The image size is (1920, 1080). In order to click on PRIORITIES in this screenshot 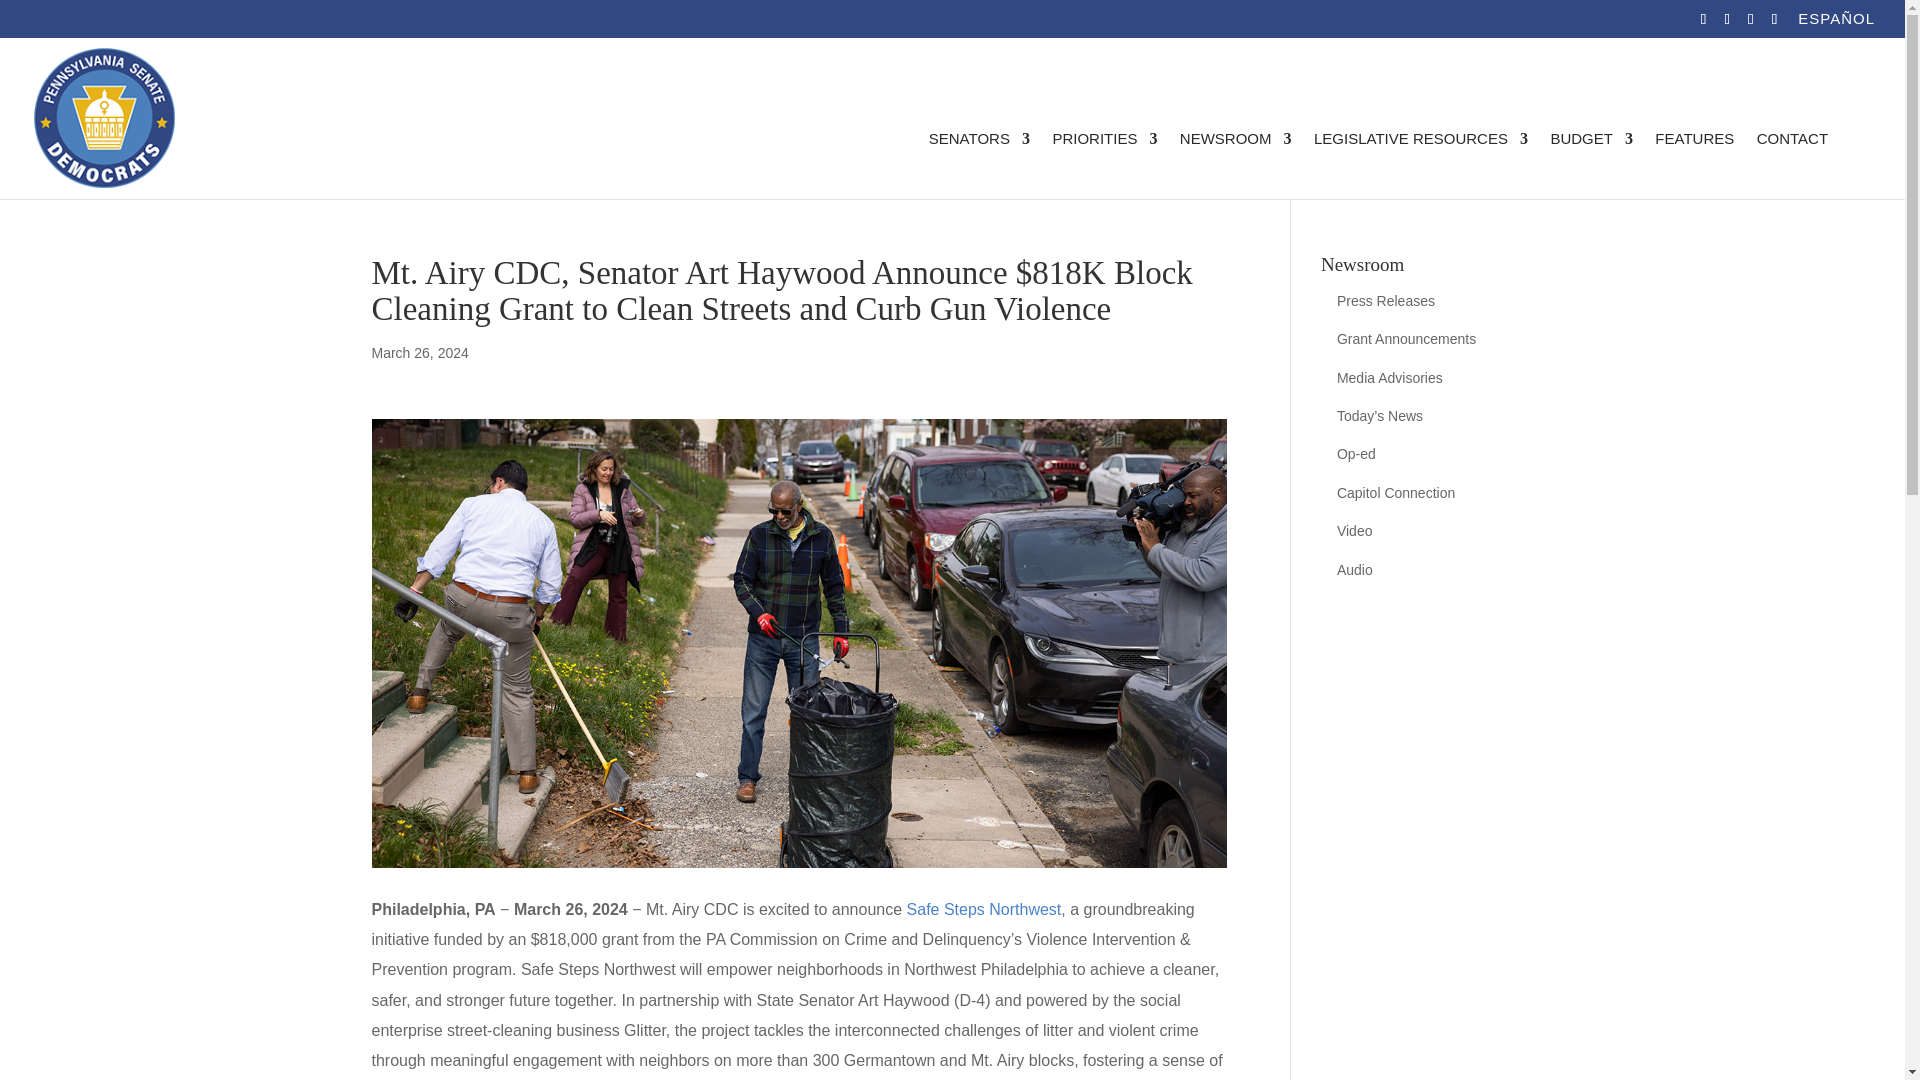, I will do `click(1104, 164)`.